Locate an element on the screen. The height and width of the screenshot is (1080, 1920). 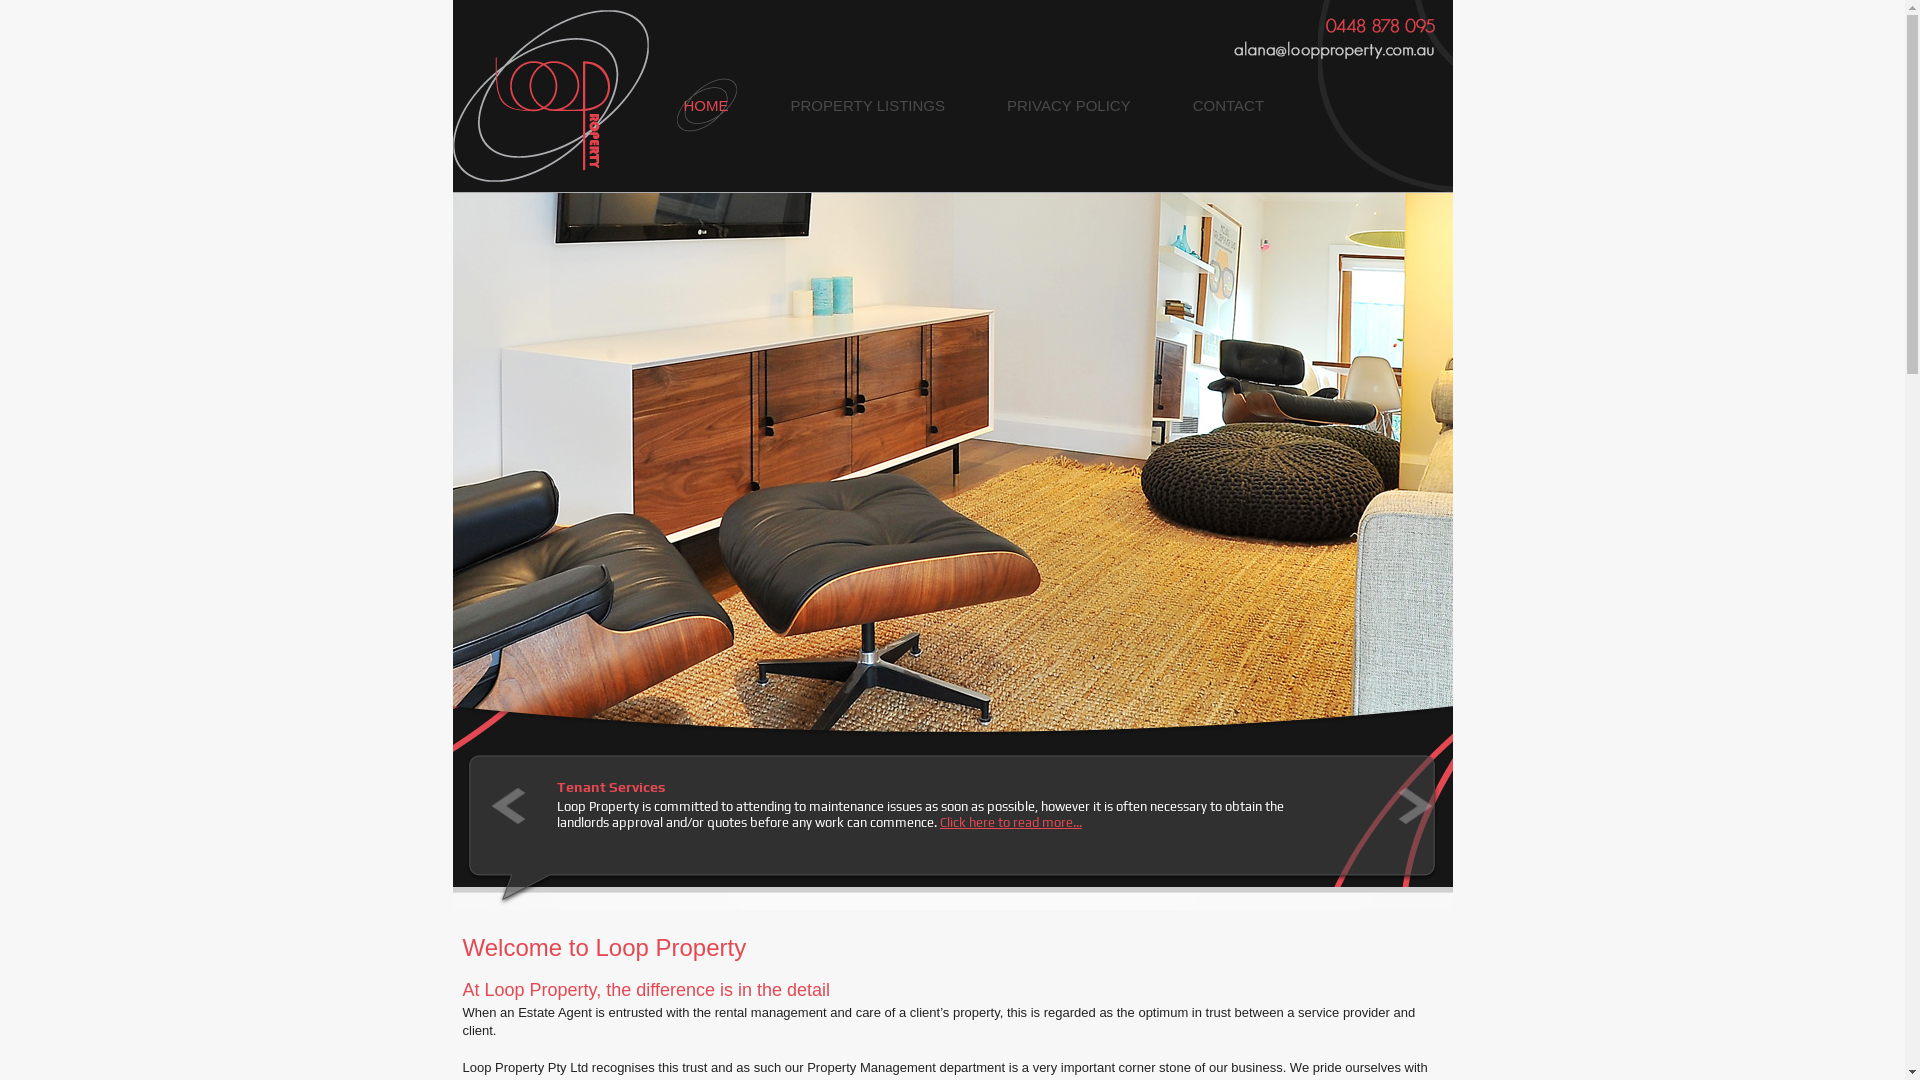
HOME is located at coordinates (706, 105).